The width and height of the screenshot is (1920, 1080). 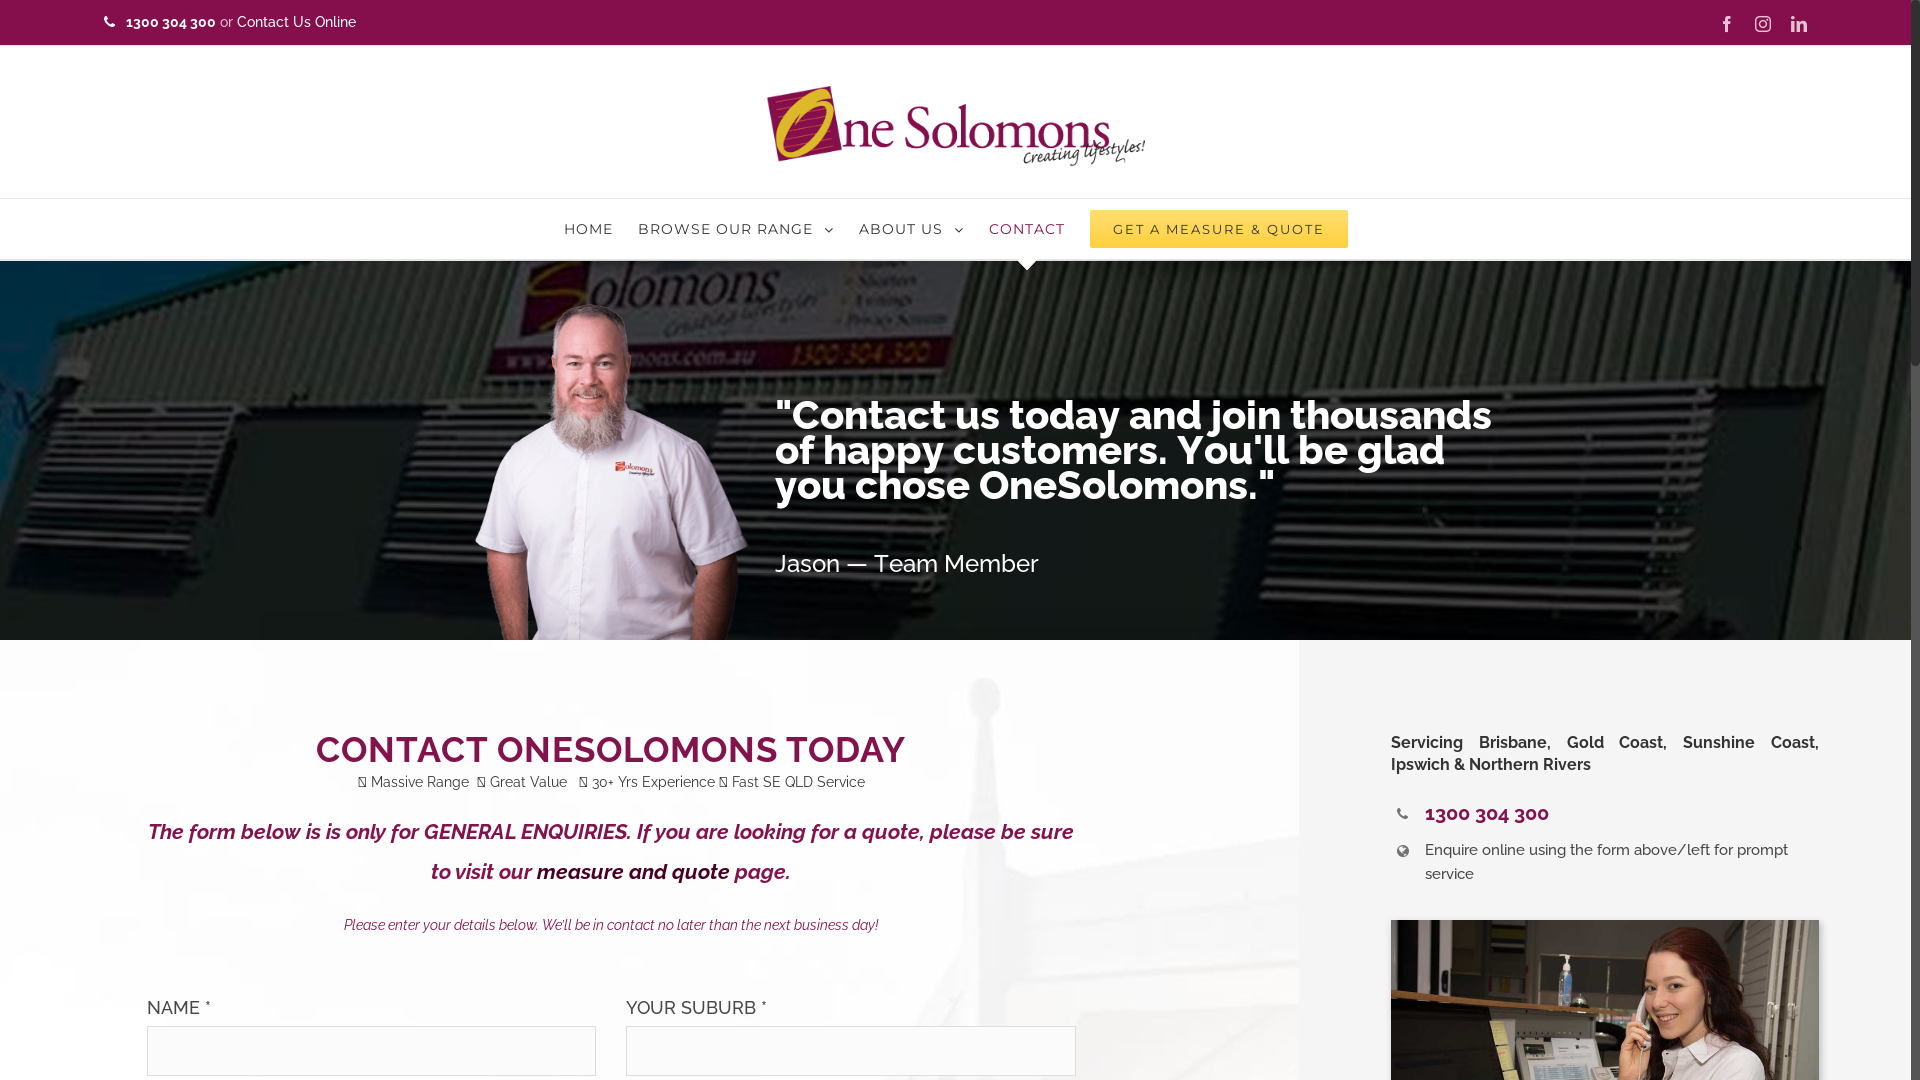 I want to click on 1300 304 300, so click(x=171, y=22).